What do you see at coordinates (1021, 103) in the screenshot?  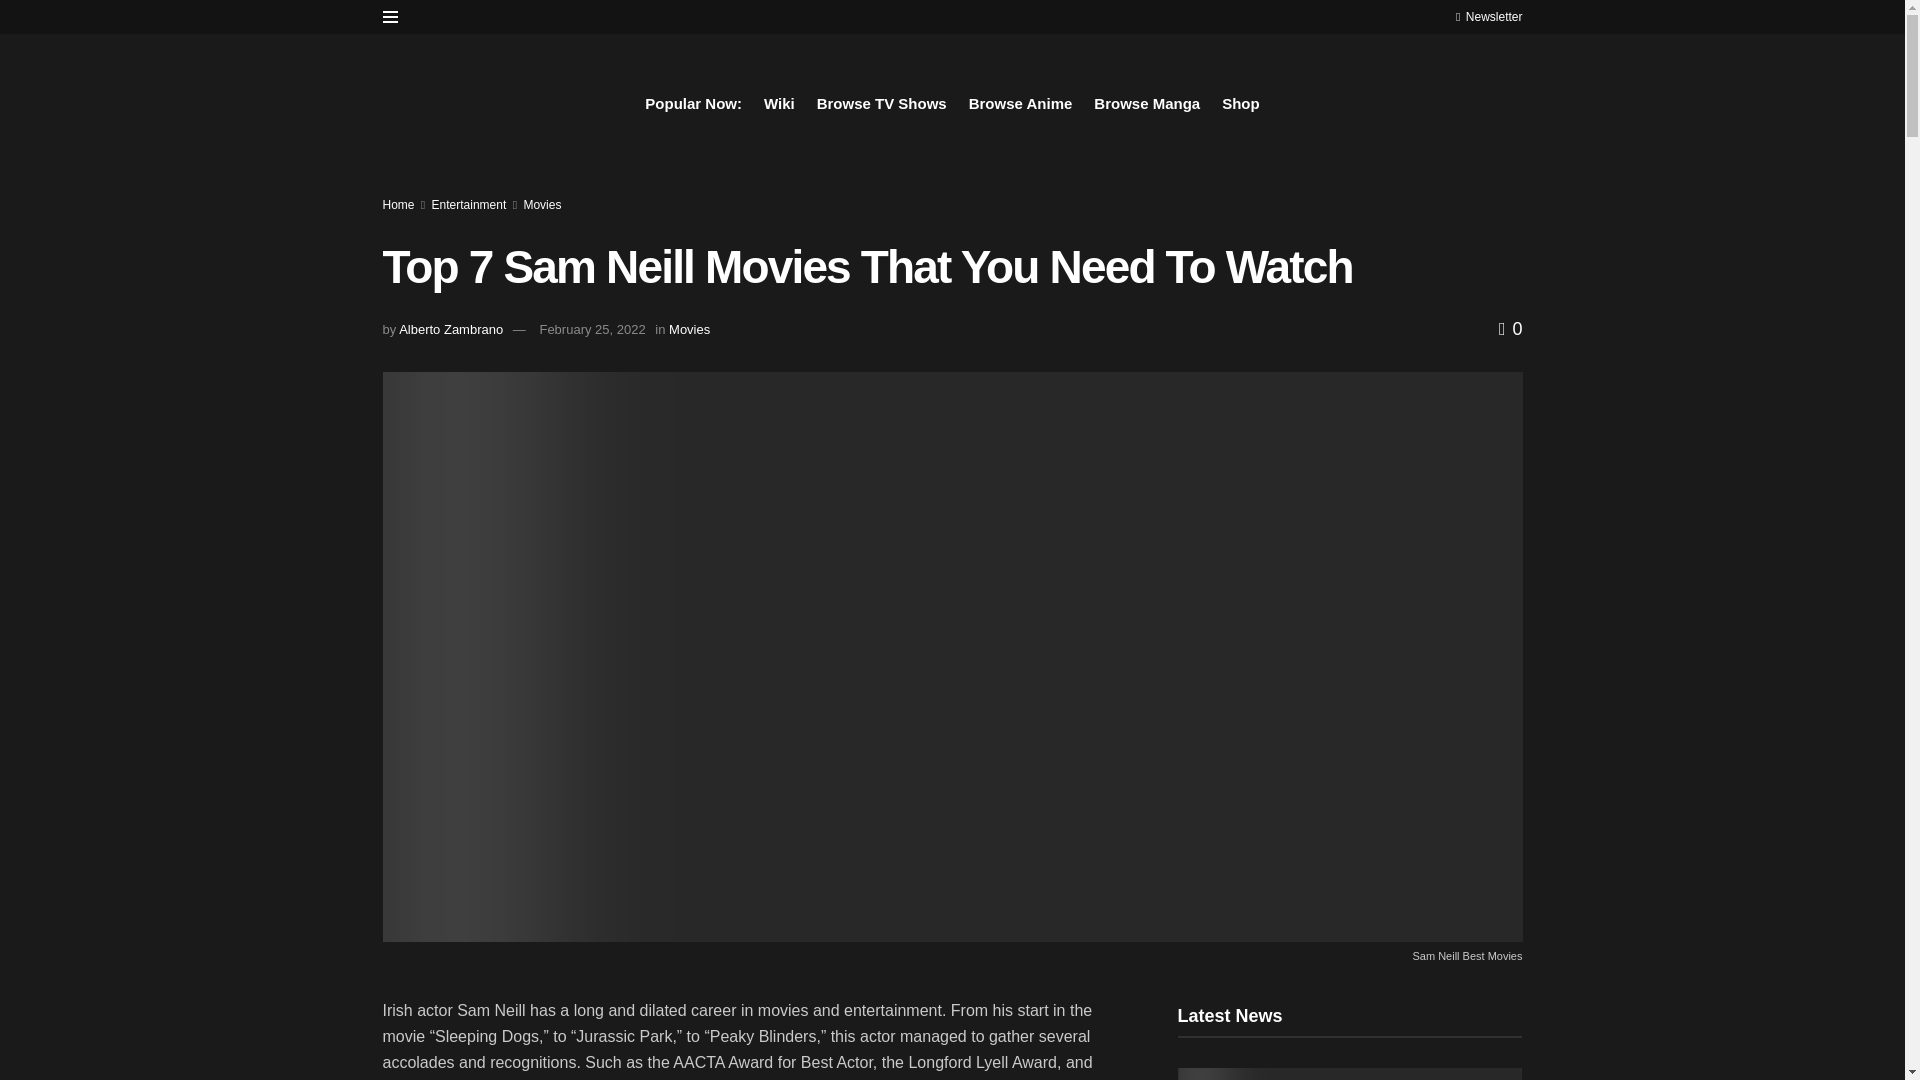 I see `Browse Anime` at bounding box center [1021, 103].